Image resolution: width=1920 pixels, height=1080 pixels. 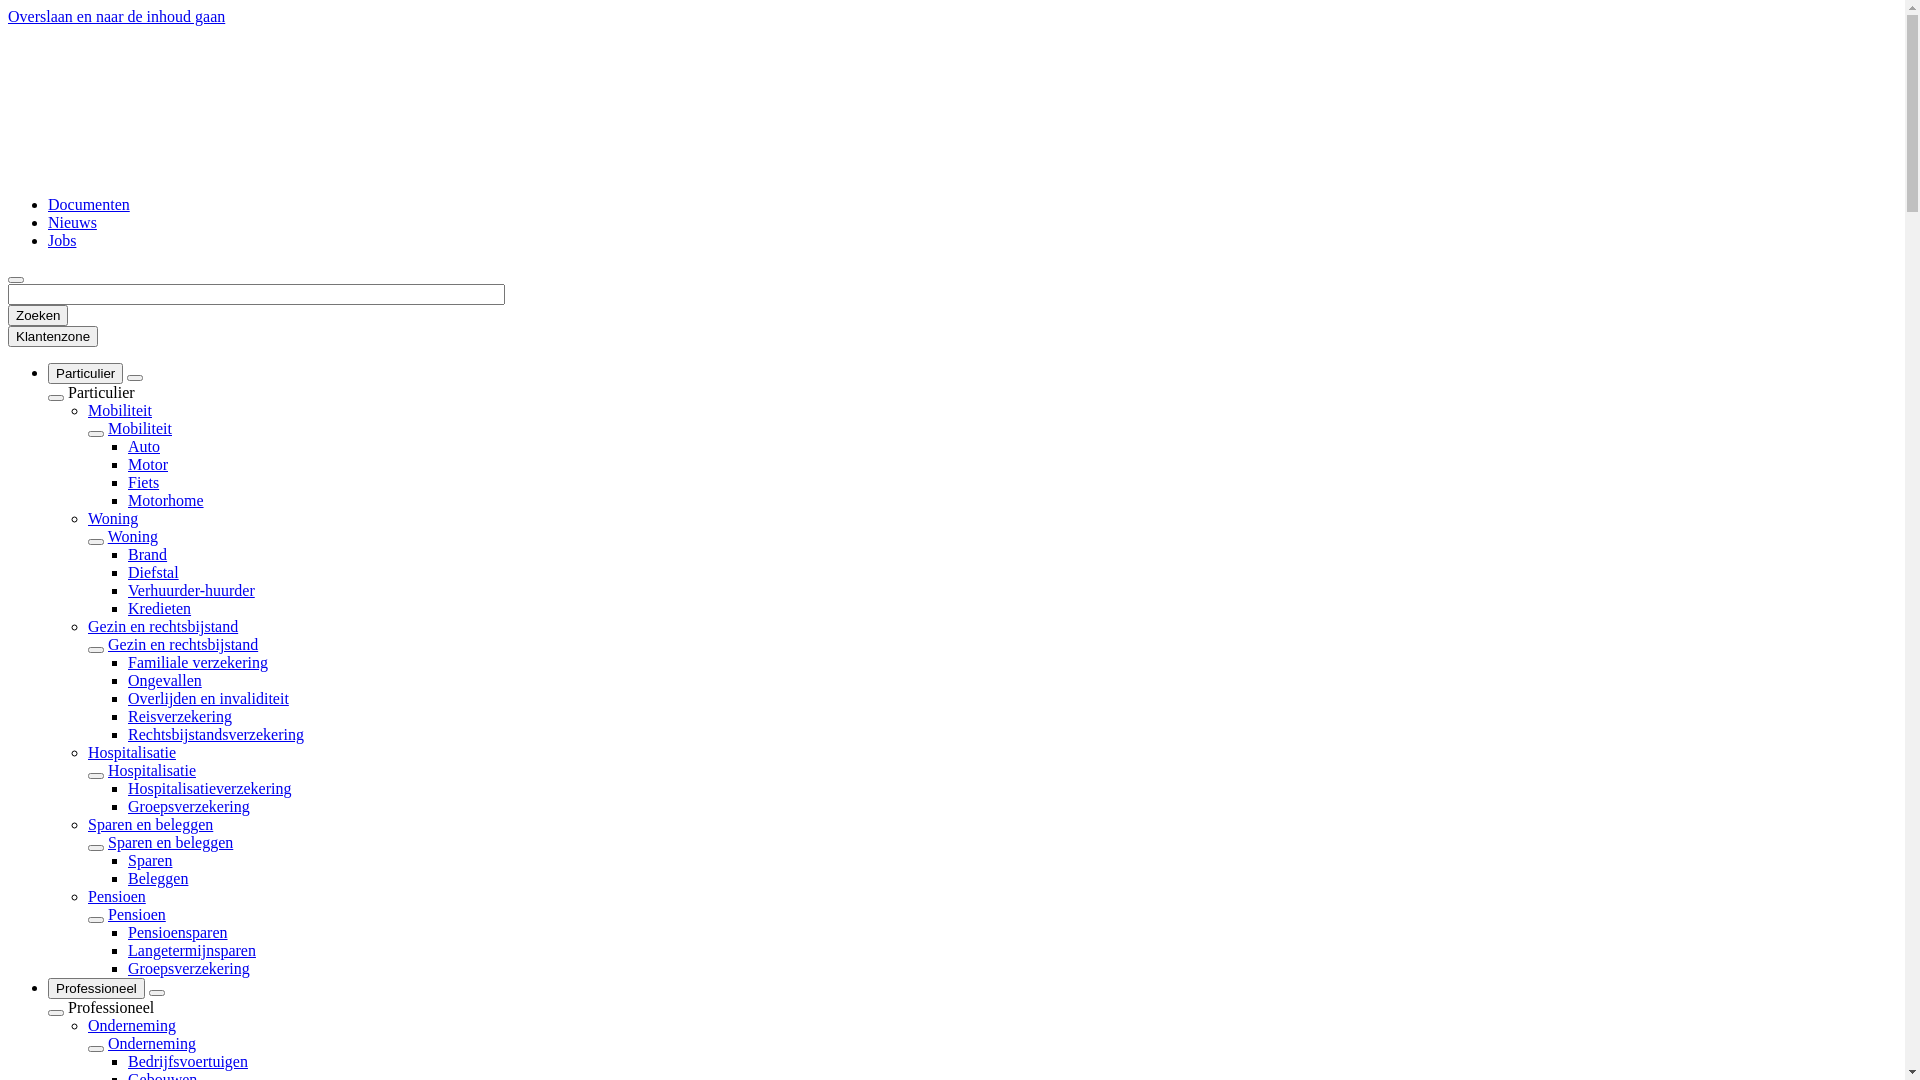 What do you see at coordinates (158, 878) in the screenshot?
I see `Beleggen` at bounding box center [158, 878].